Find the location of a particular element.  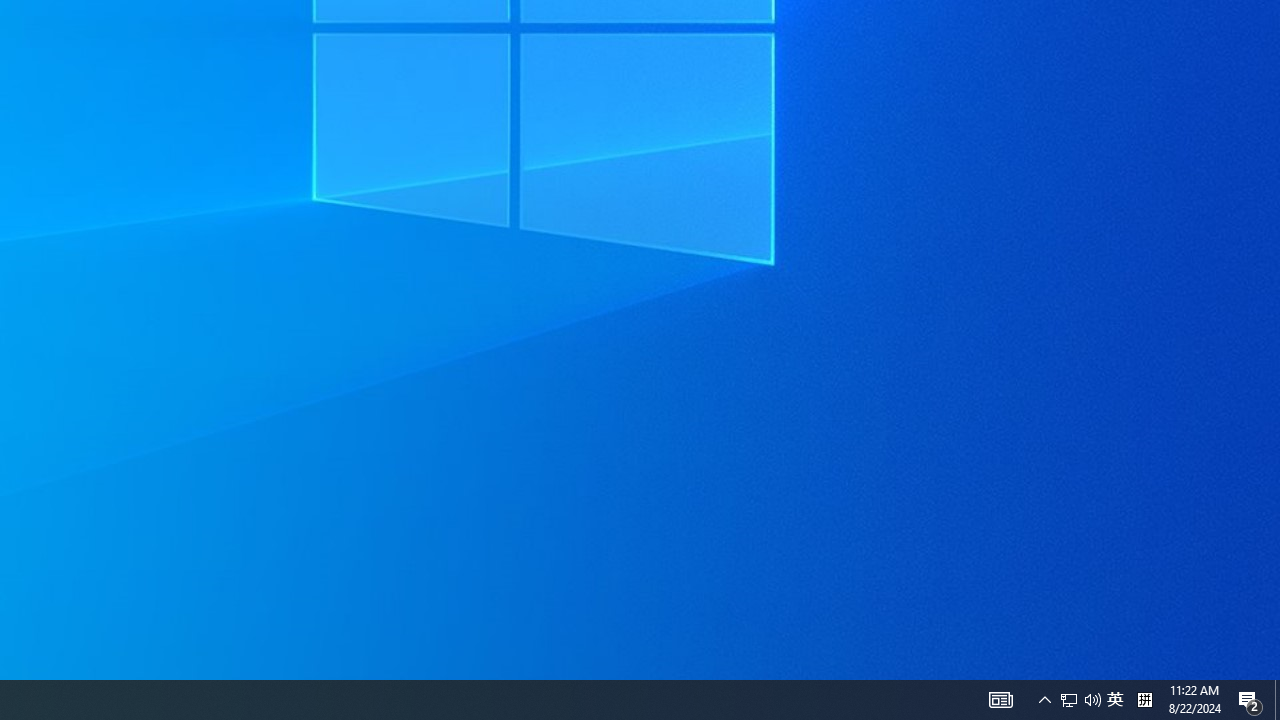

Action Center, 2 new notifications is located at coordinates (1092, 700).